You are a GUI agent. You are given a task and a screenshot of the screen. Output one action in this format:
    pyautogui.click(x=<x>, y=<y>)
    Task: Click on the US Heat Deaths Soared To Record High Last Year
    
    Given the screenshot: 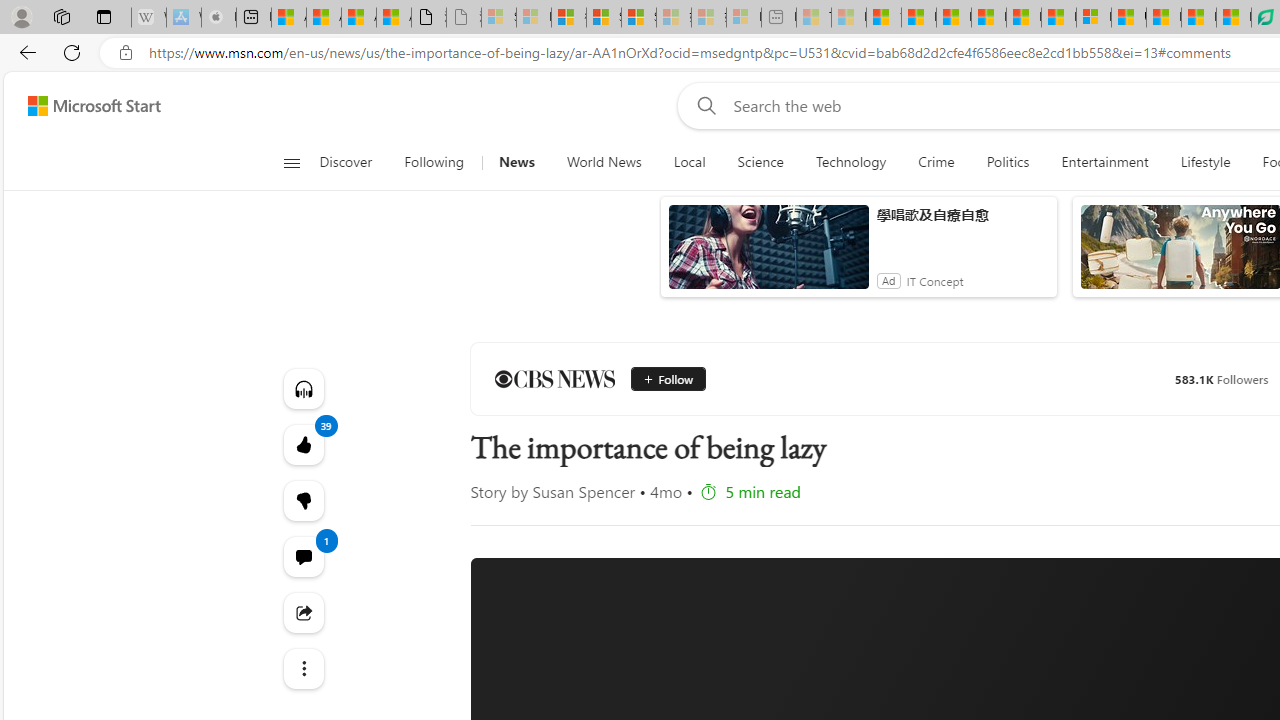 What is the action you would take?
    pyautogui.click(x=1128, y=18)
    